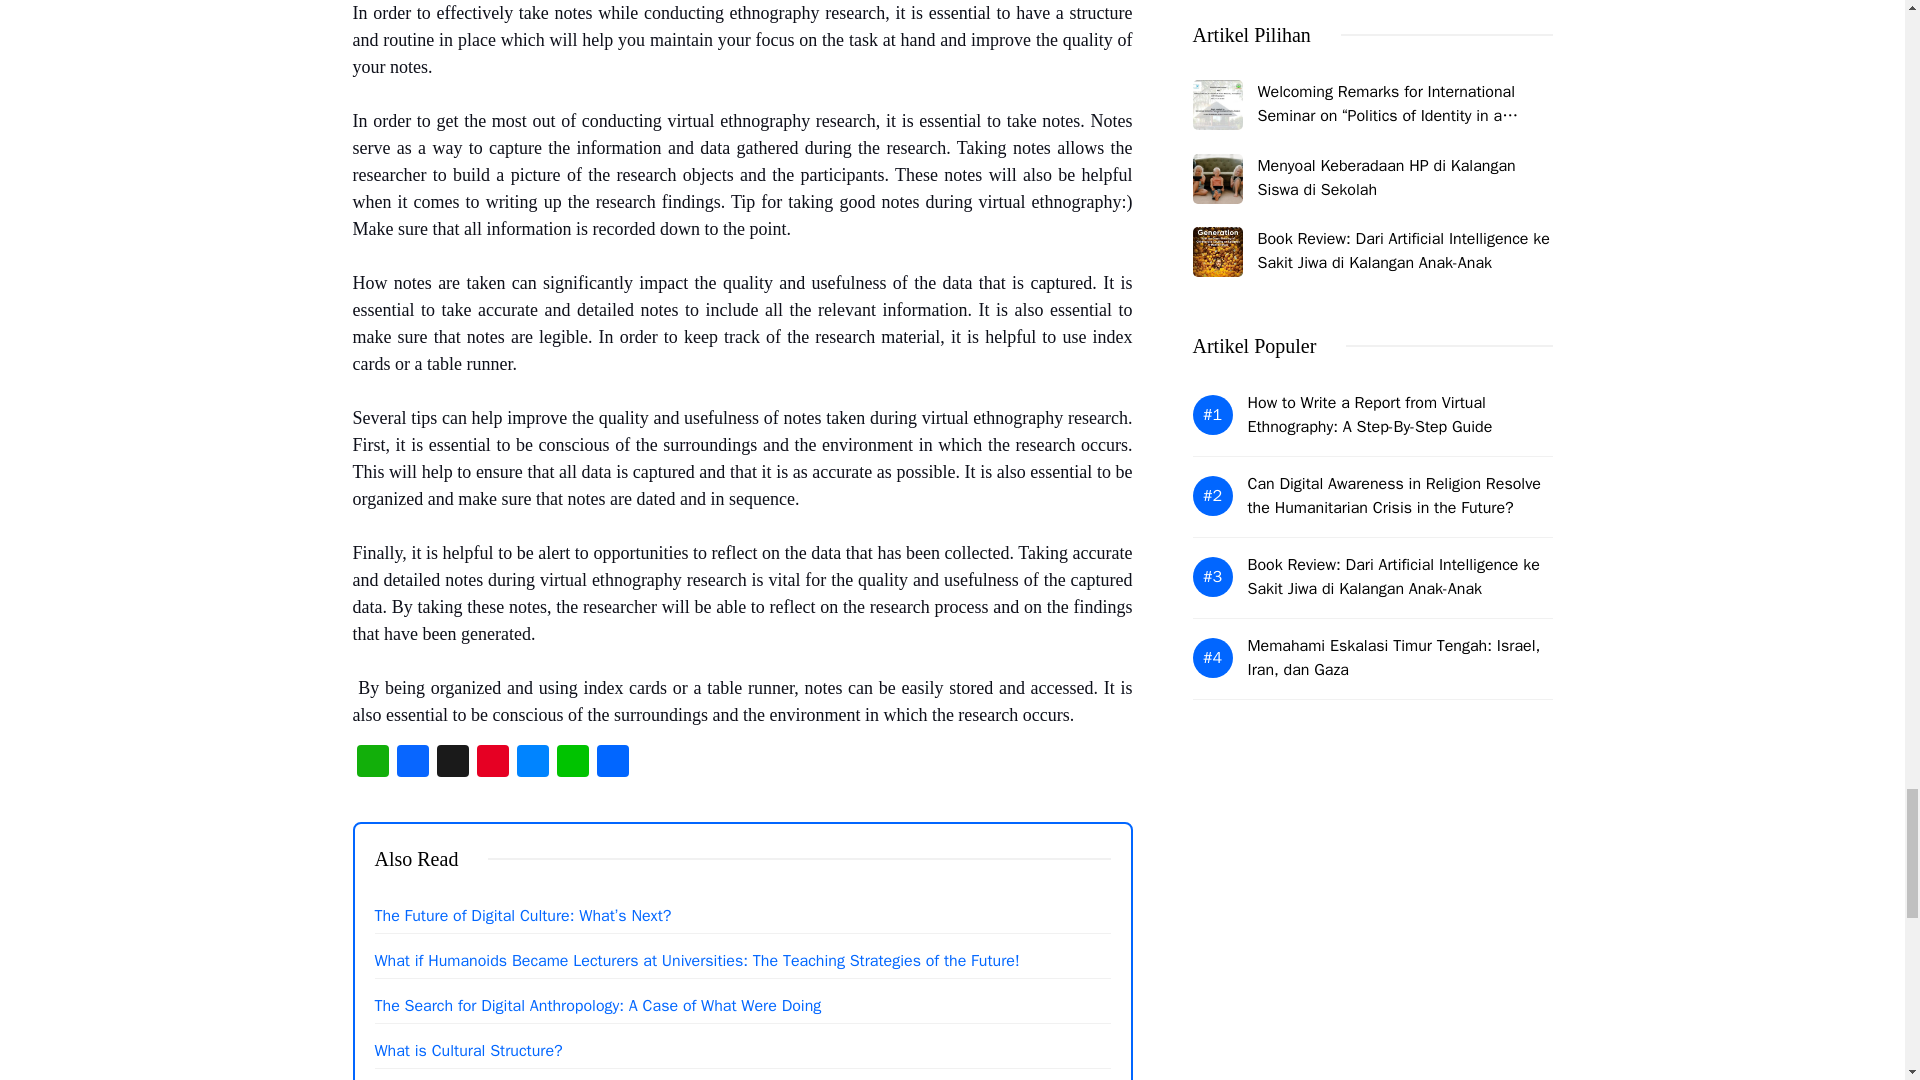 The image size is (1920, 1080). What do you see at coordinates (492, 763) in the screenshot?
I see `Pinterest` at bounding box center [492, 763].